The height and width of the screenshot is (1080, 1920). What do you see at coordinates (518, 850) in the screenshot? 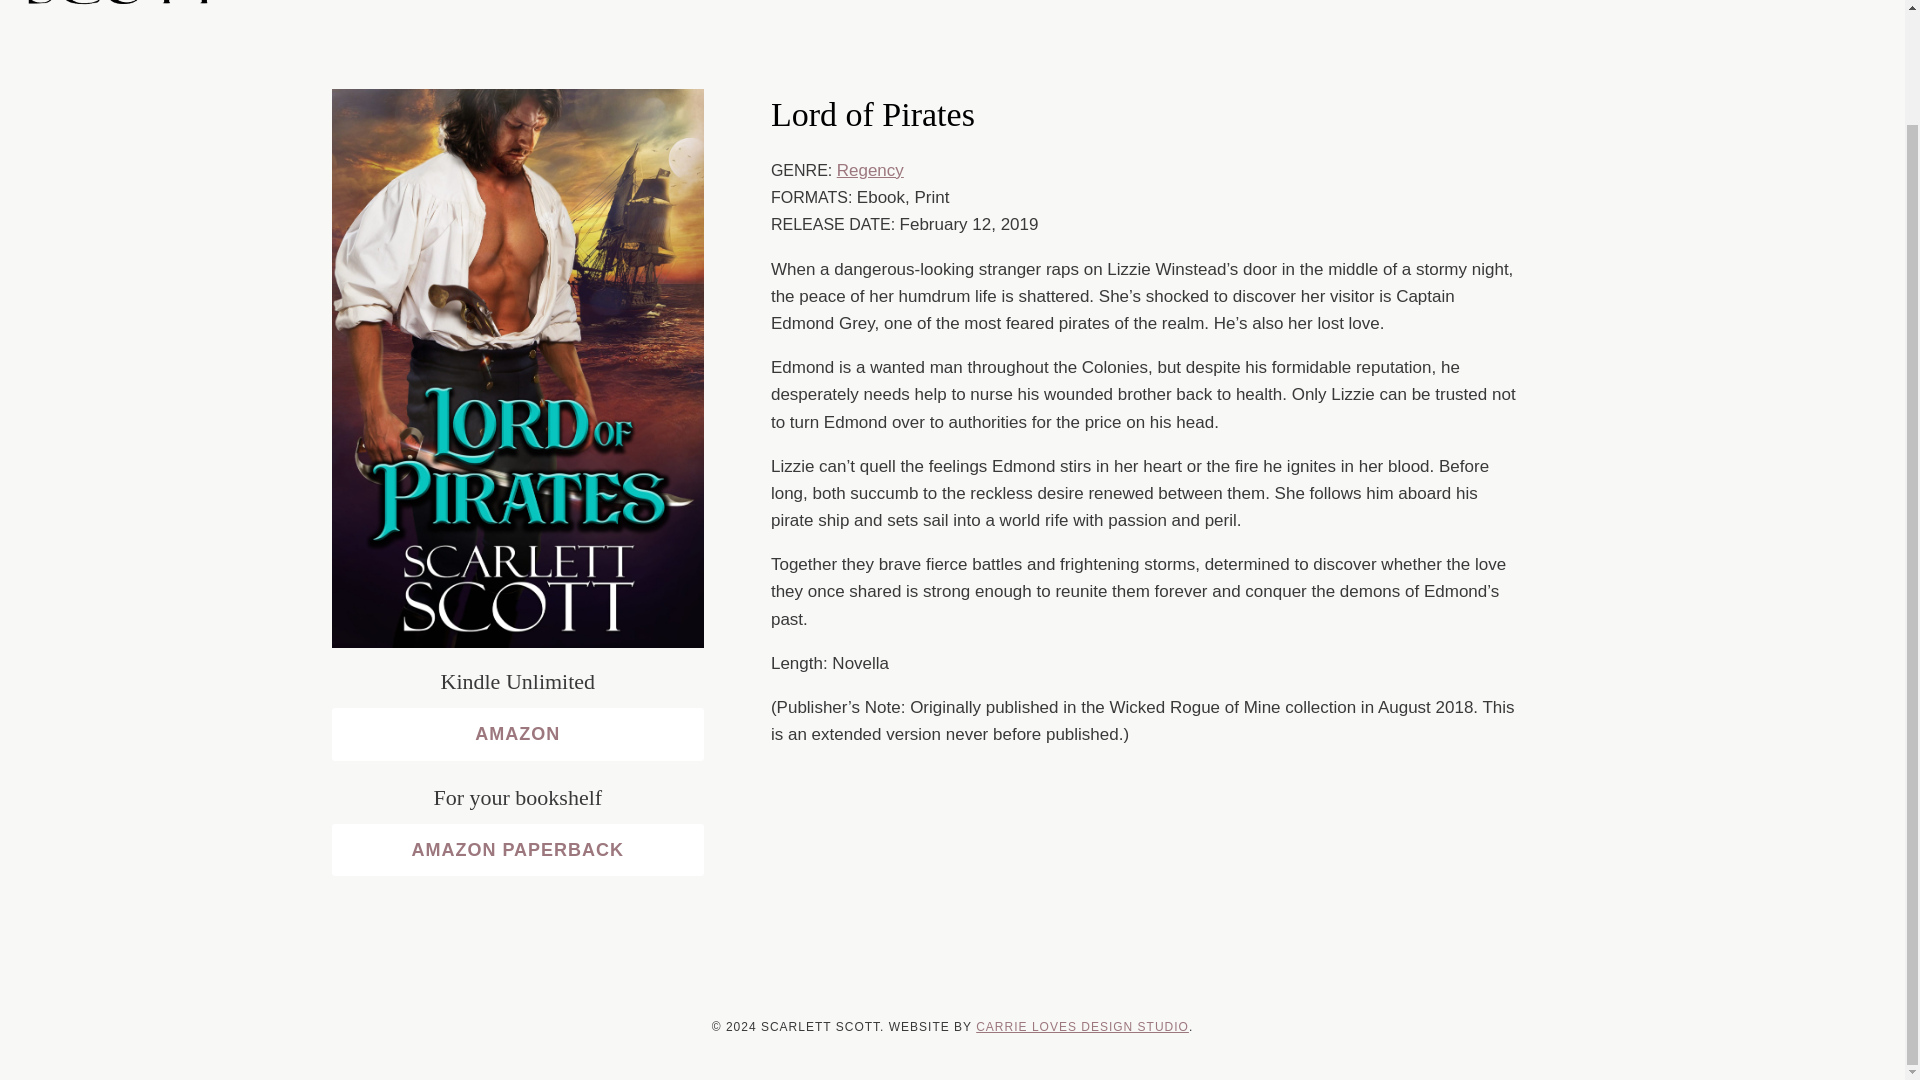
I see `AMAZON PAPERBACK` at bounding box center [518, 850].